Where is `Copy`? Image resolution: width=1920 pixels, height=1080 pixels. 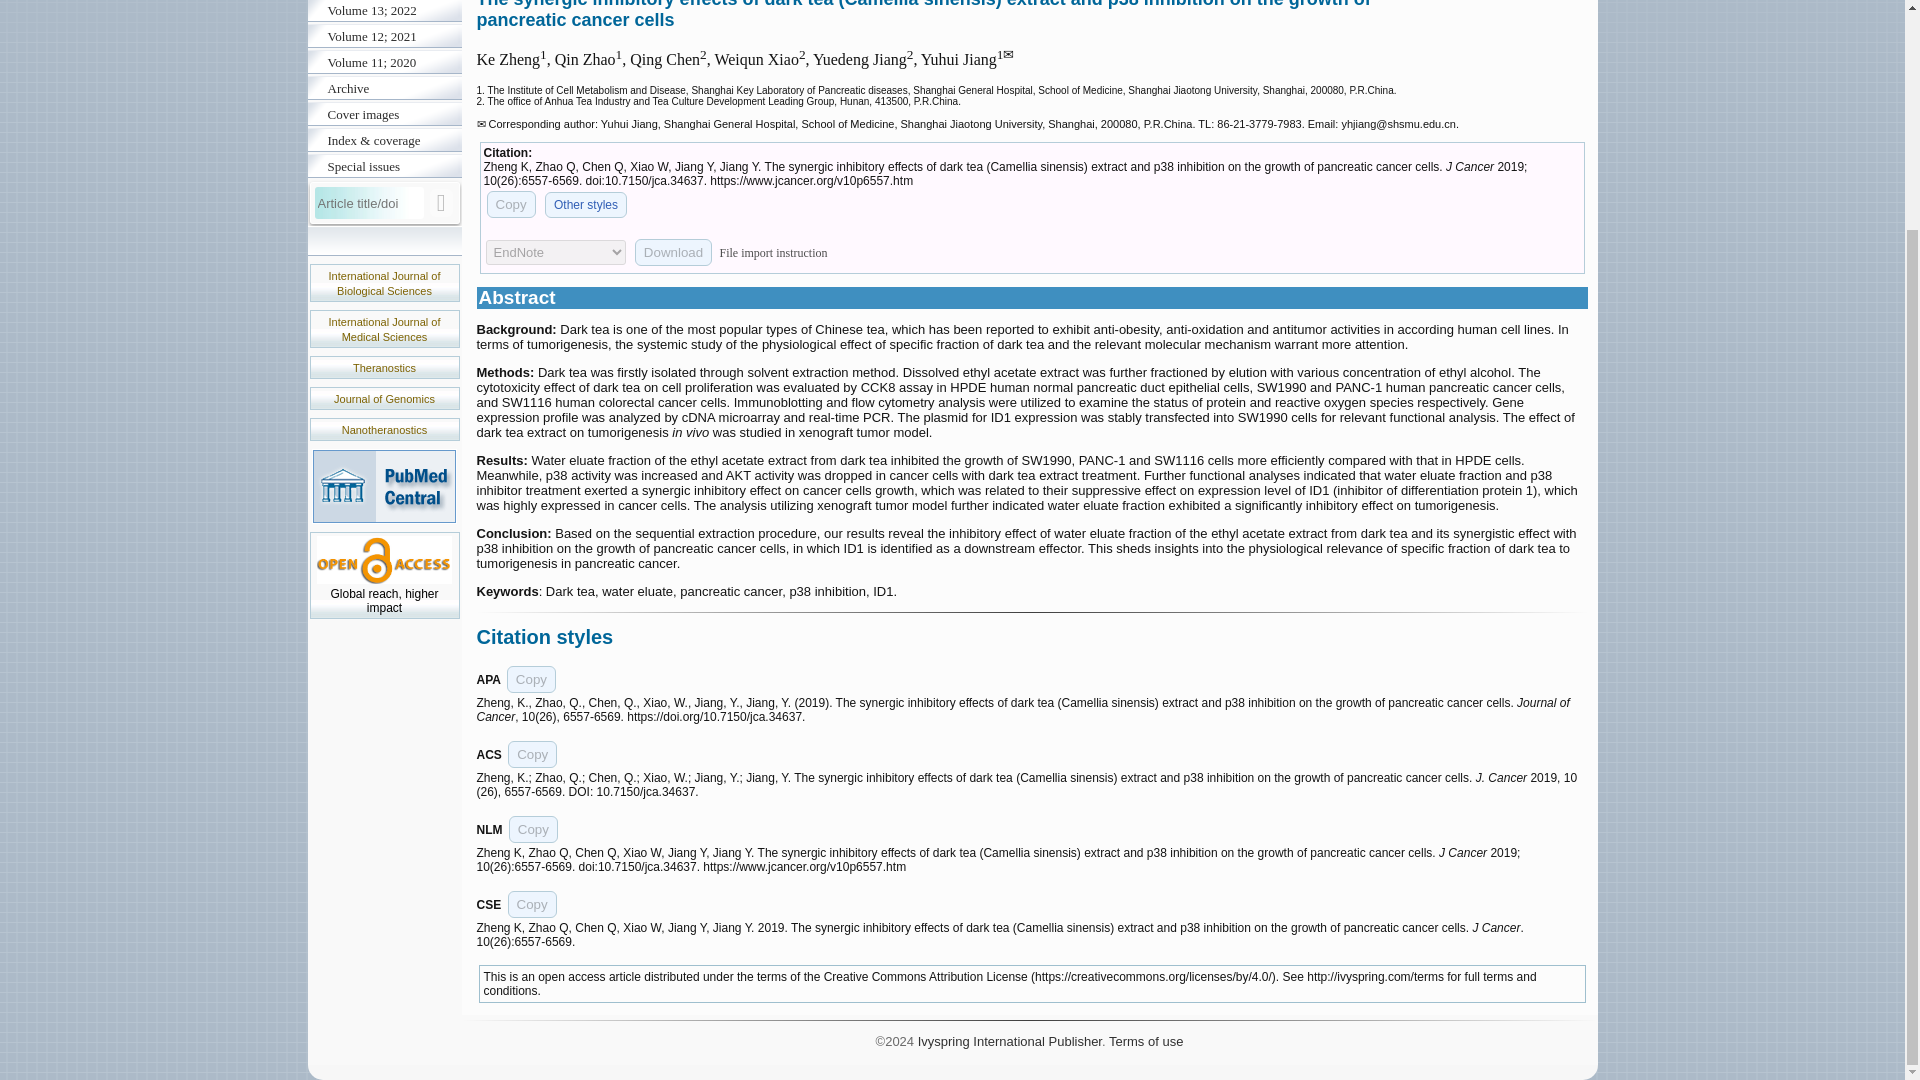
Copy is located at coordinates (533, 830).